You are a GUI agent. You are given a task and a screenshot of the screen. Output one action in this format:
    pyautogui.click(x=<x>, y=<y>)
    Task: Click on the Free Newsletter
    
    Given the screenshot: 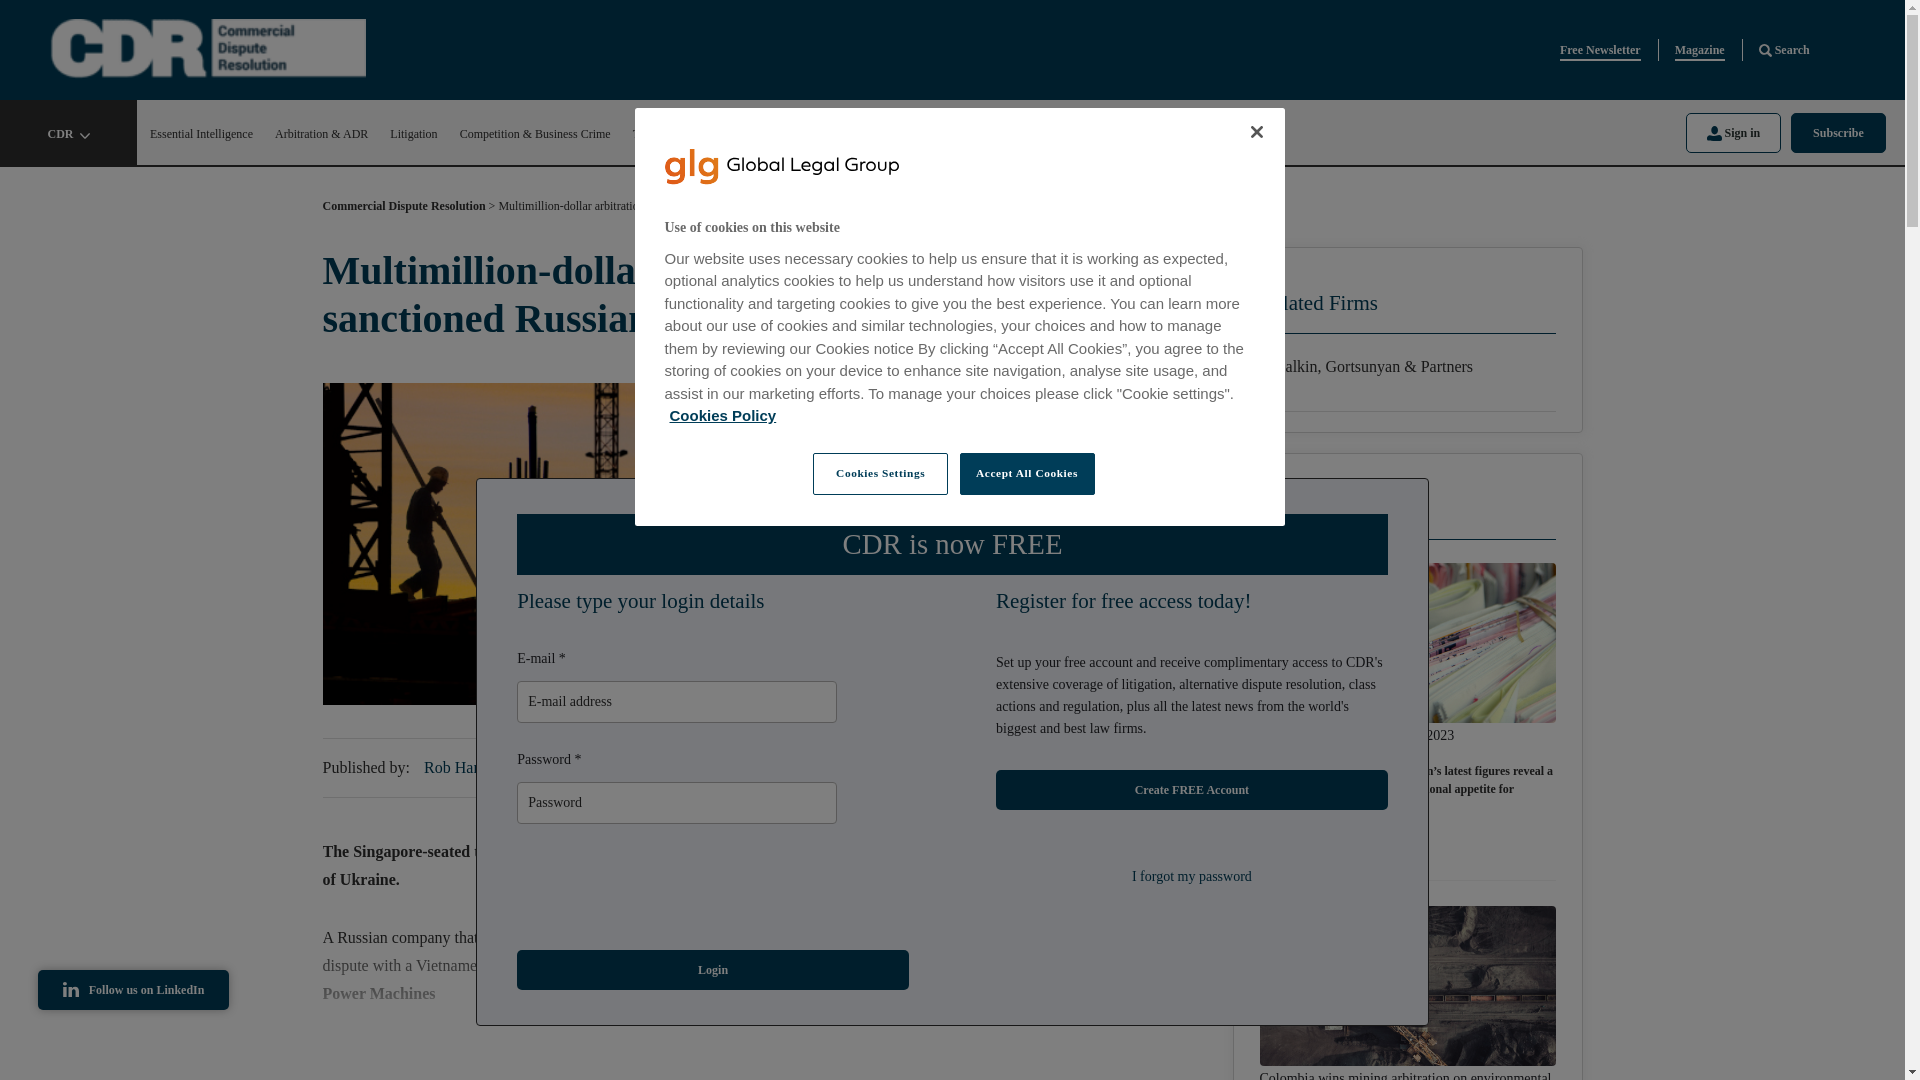 What is the action you would take?
    pyautogui.click(x=1600, y=50)
    